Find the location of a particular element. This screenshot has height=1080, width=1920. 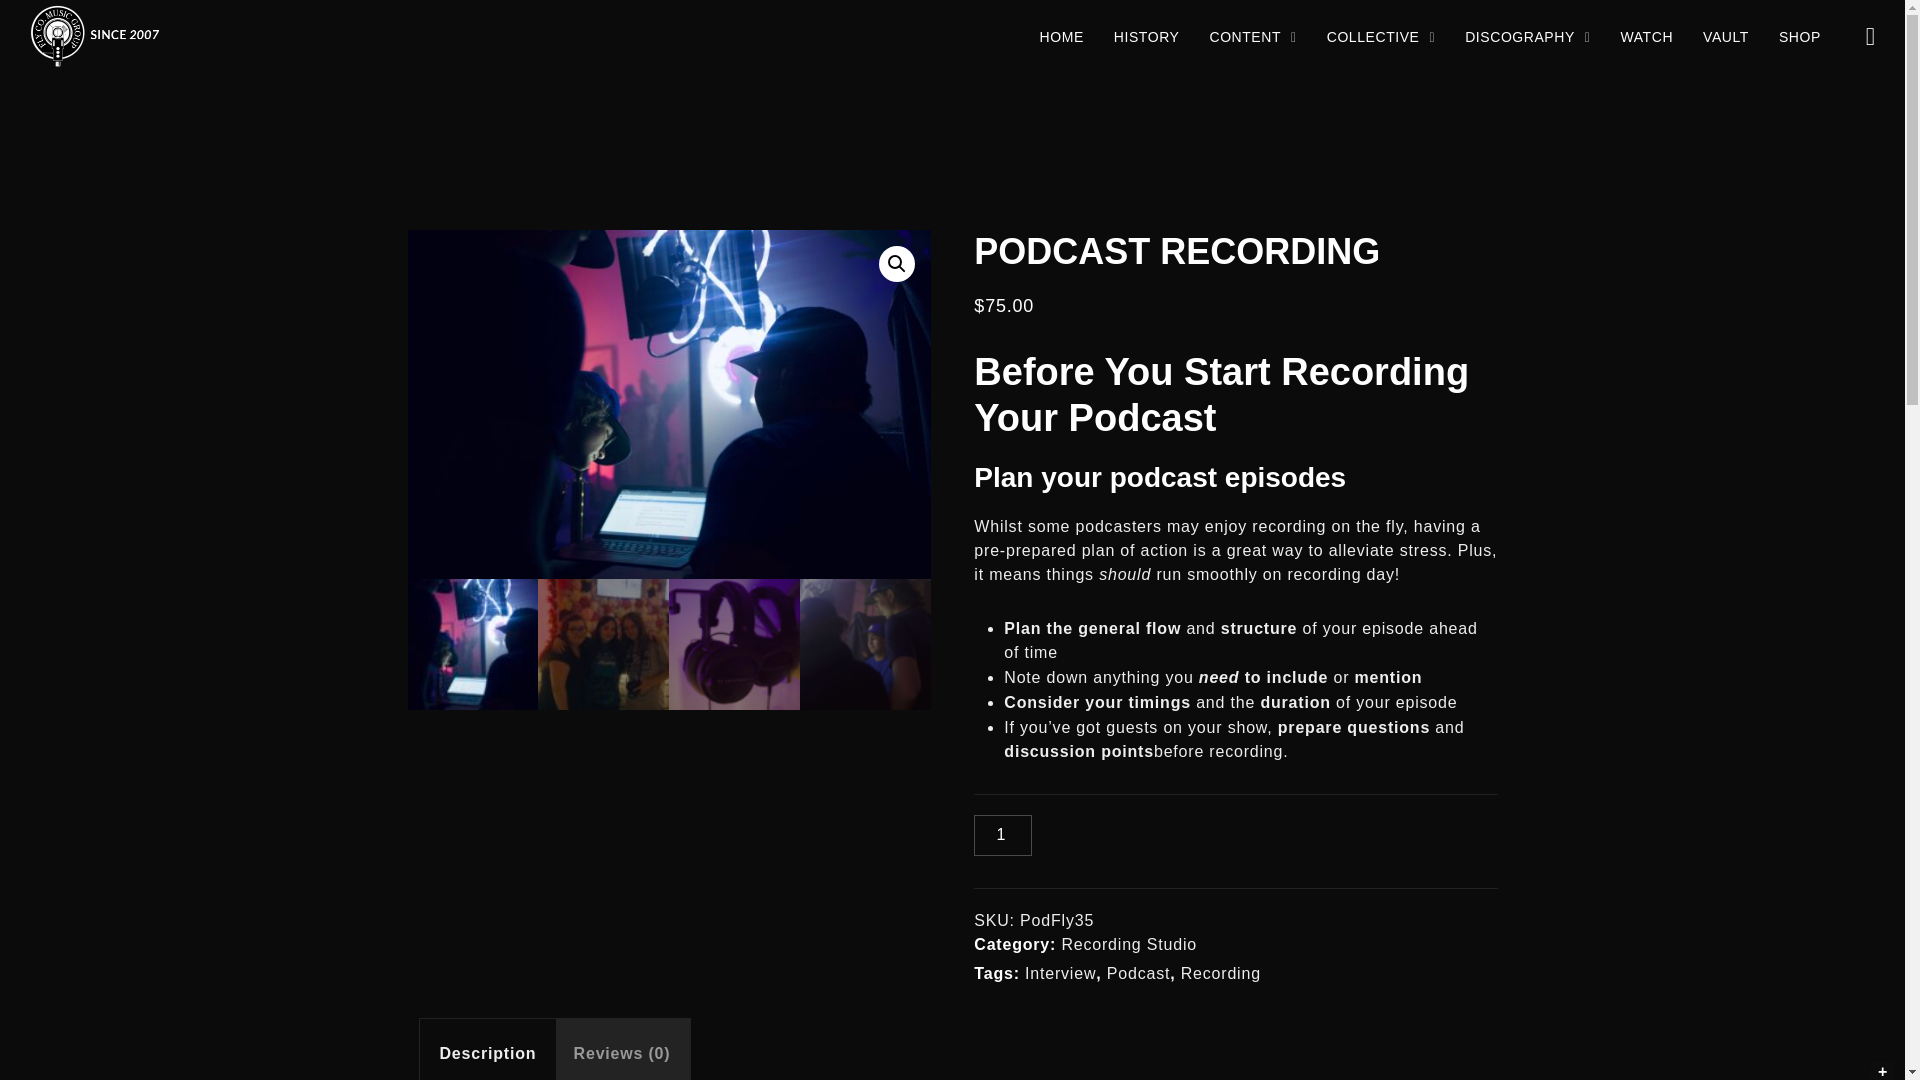

COLLECTIVE is located at coordinates (1380, 37).